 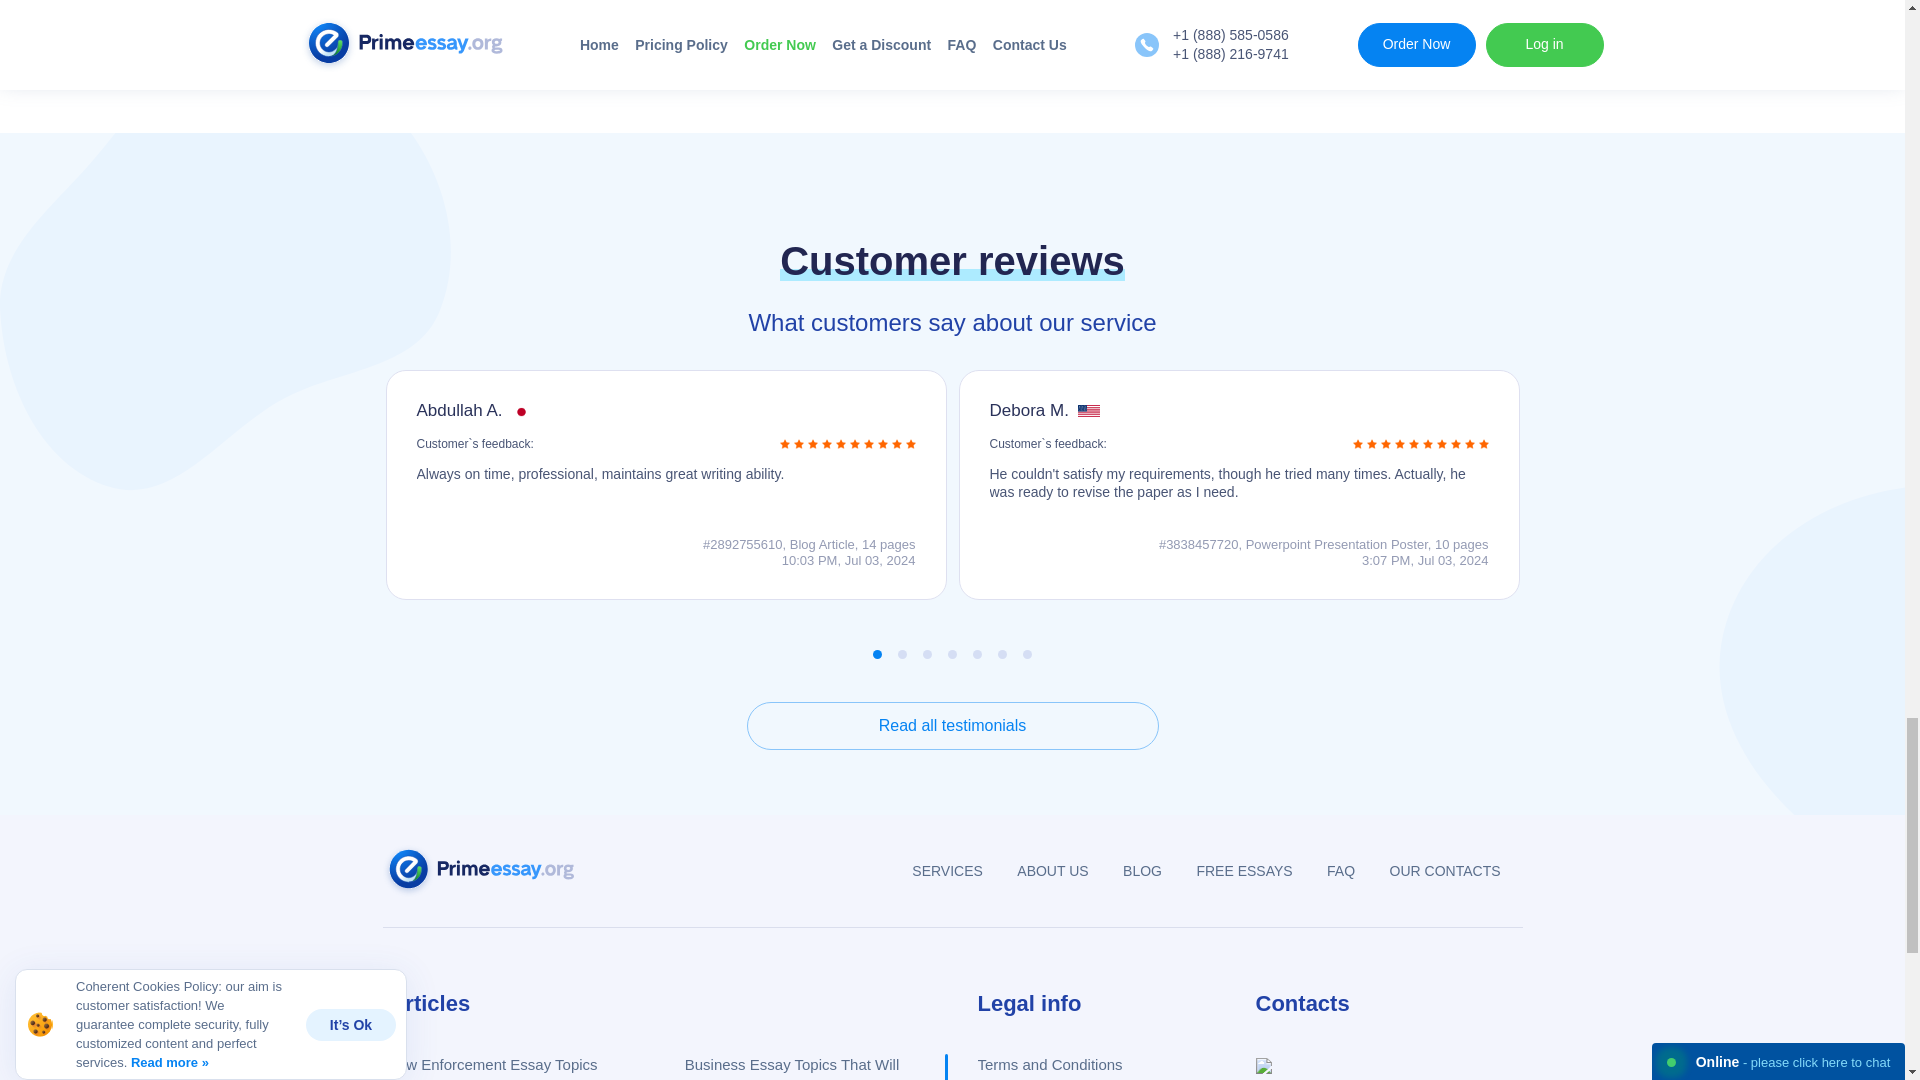 What do you see at coordinates (947, 870) in the screenshot?
I see `SERVICES` at bounding box center [947, 870].